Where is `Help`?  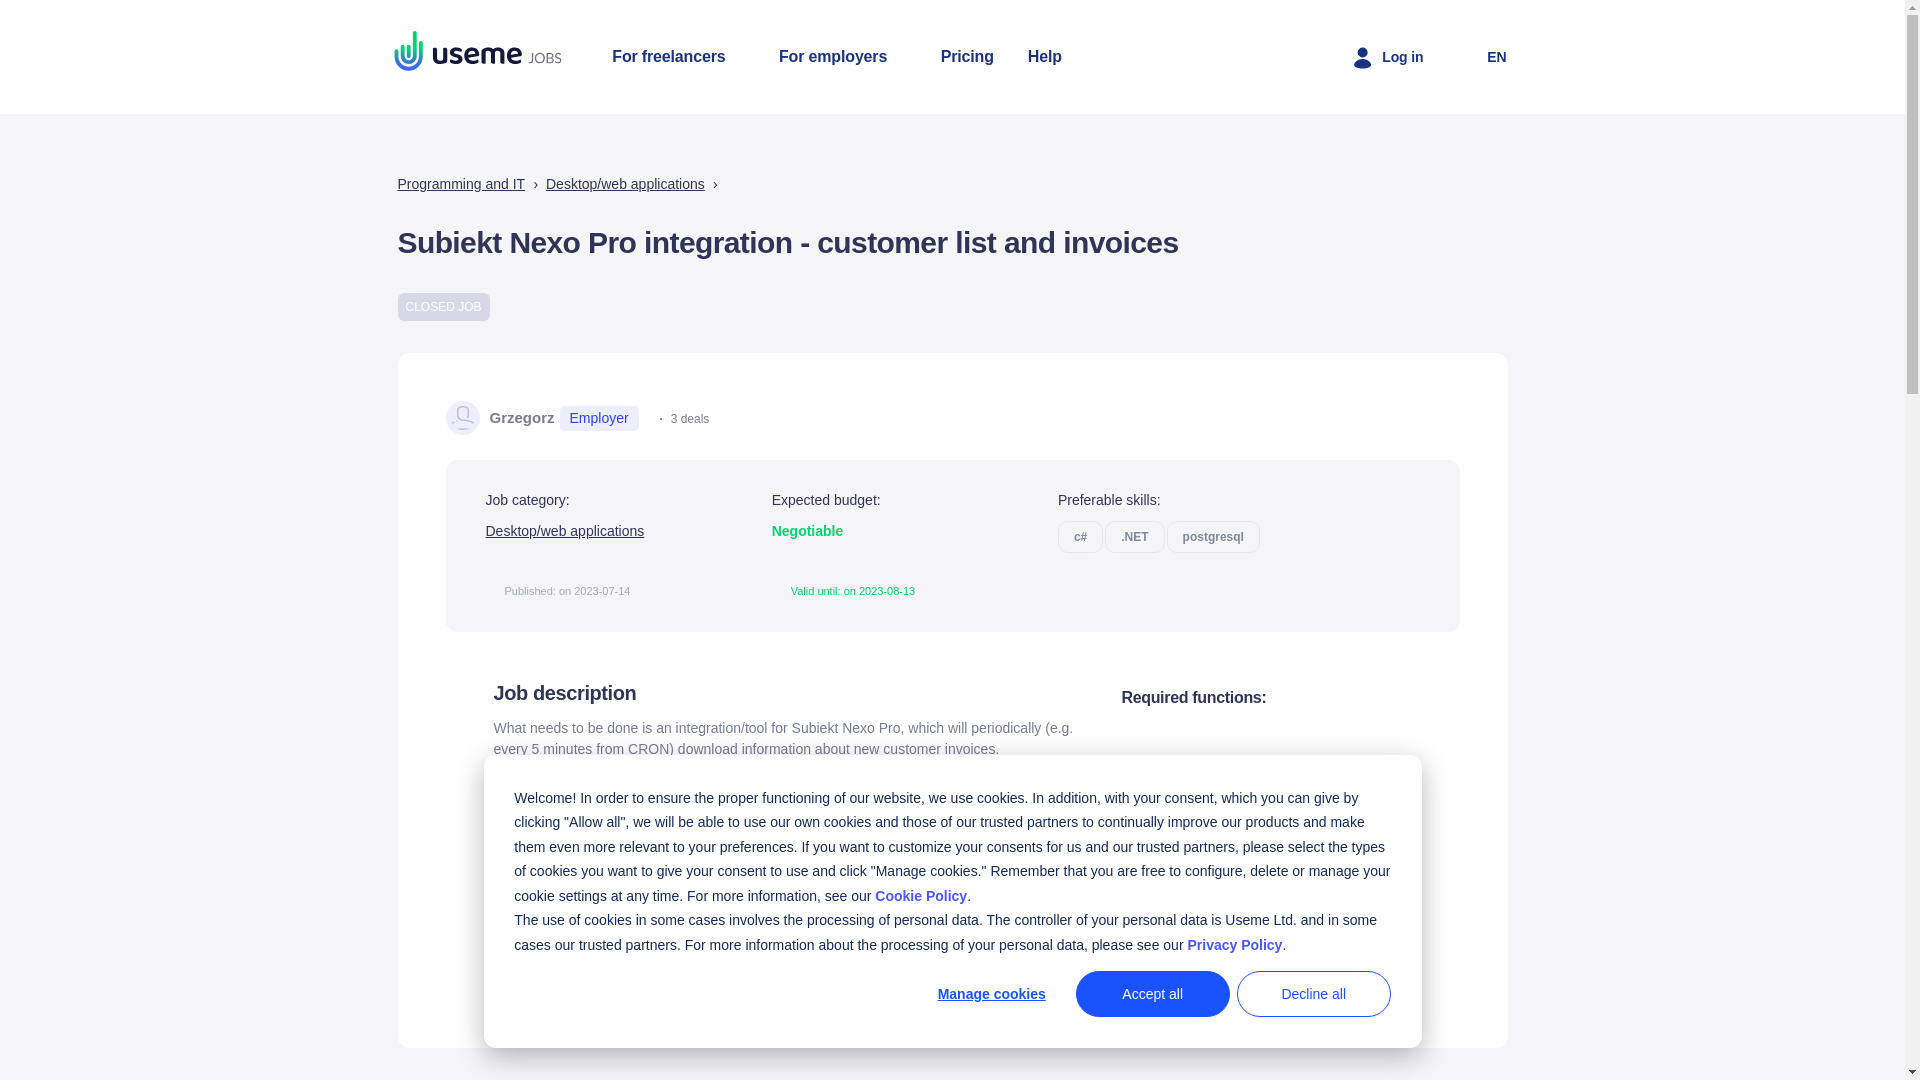
Help is located at coordinates (1045, 56).